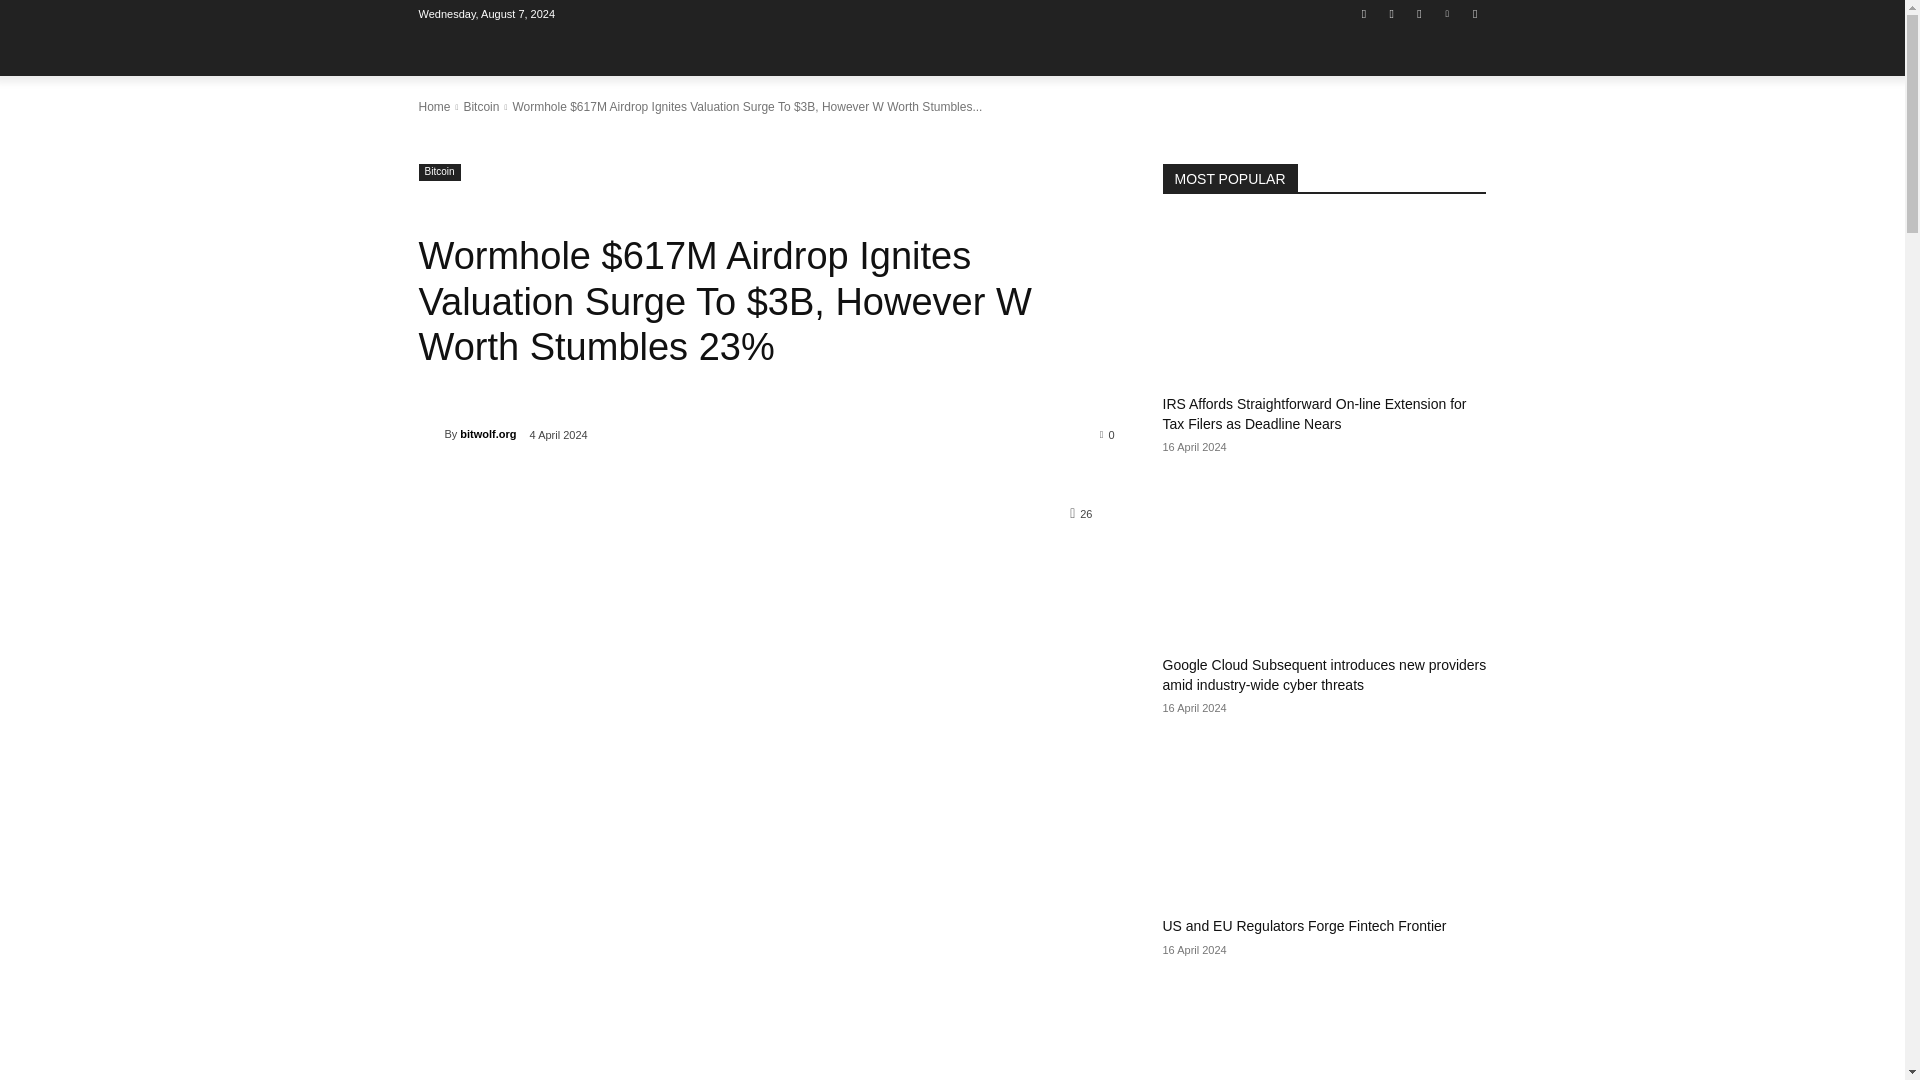  Describe the element at coordinates (439, 172) in the screenshot. I see `Bitcoin` at that location.